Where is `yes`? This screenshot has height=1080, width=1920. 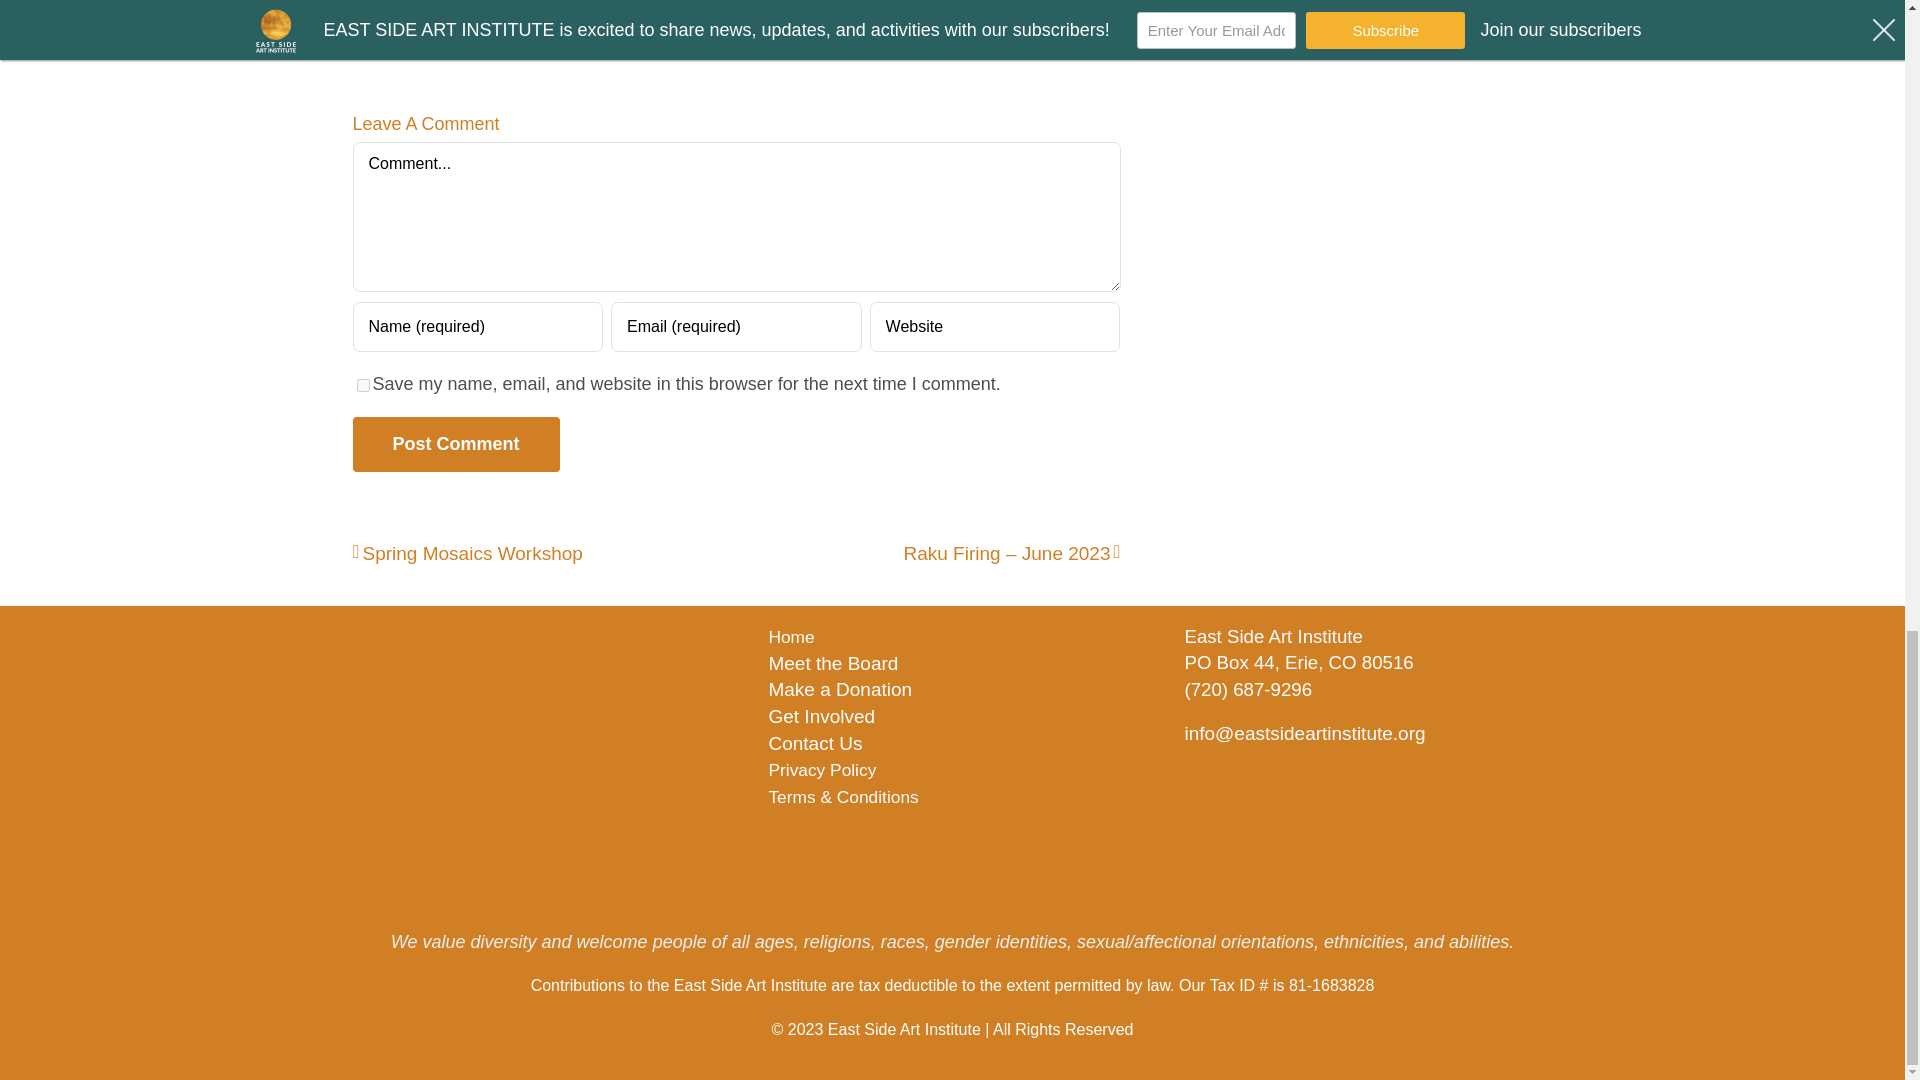
yes is located at coordinates (362, 386).